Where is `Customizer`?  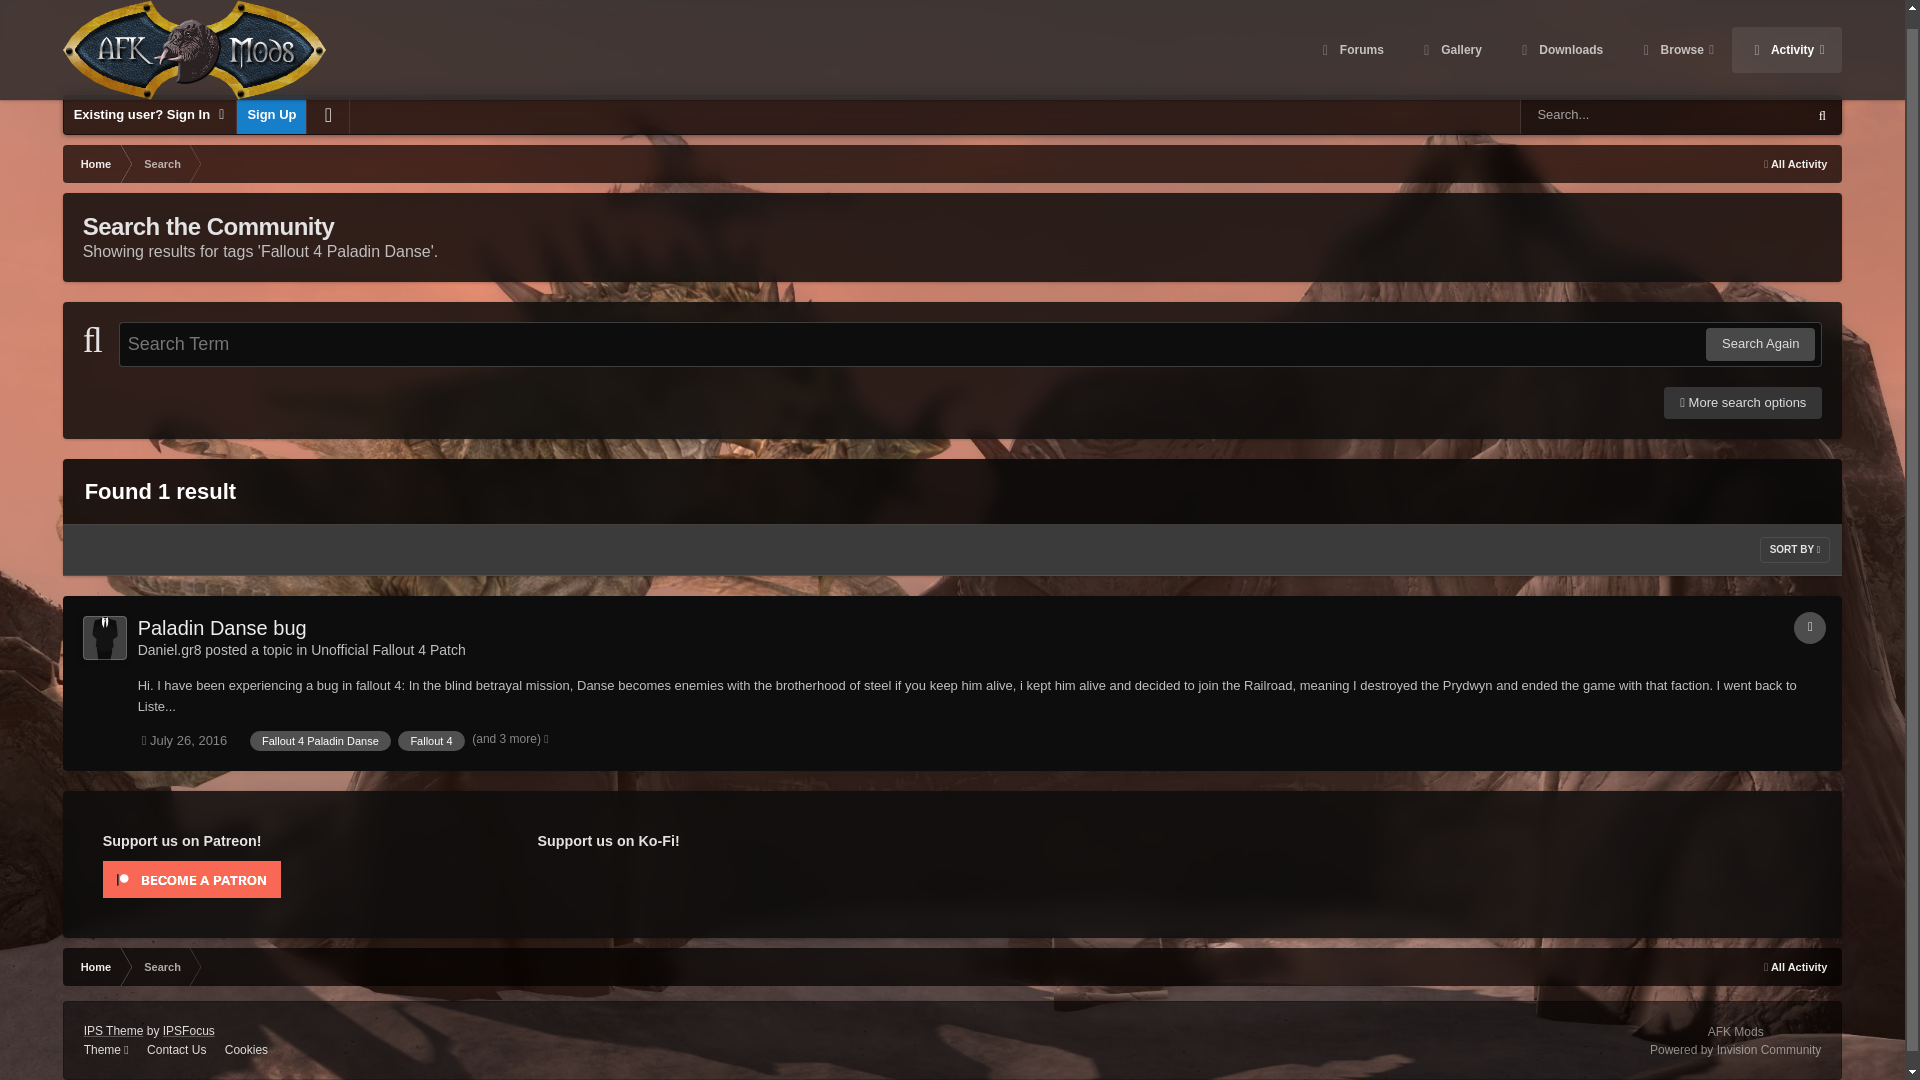
Customizer is located at coordinates (328, 114).